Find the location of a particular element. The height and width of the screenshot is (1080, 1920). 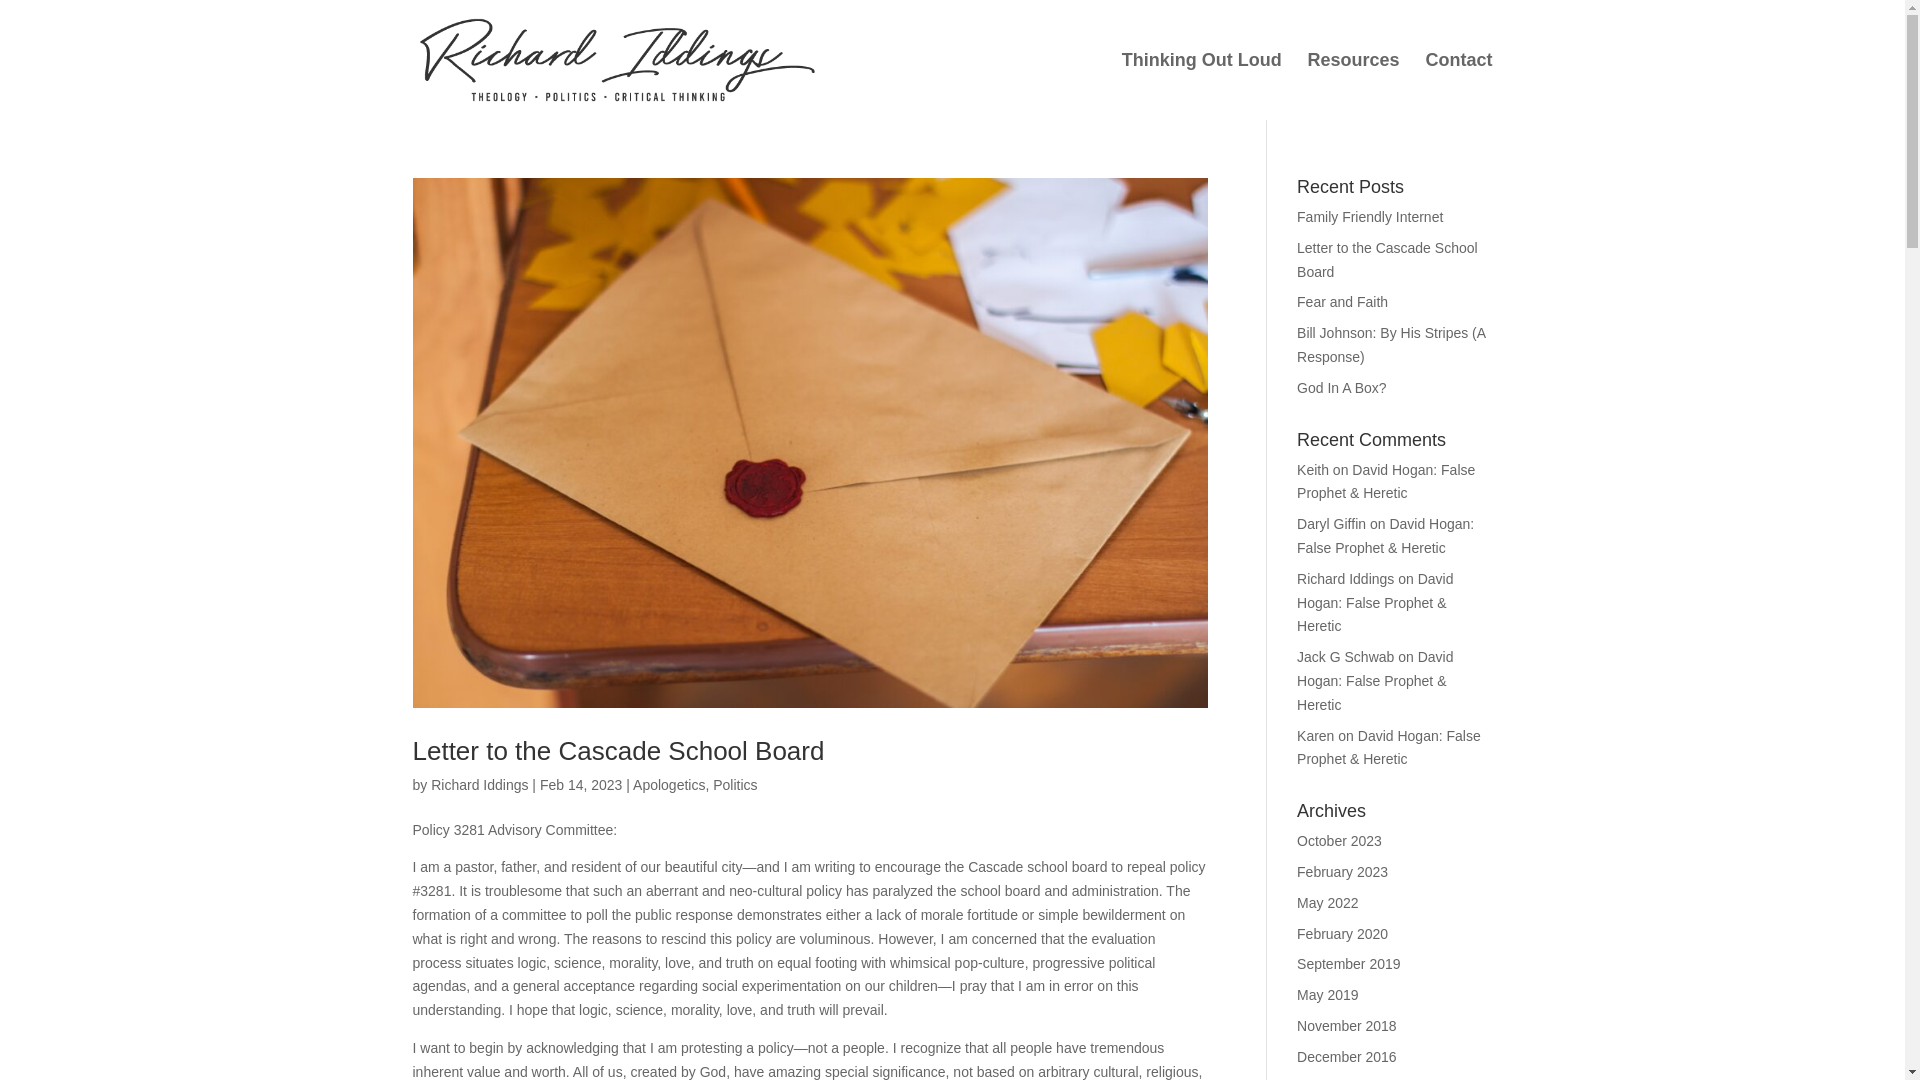

Posts by Richard Iddings is located at coordinates (479, 784).